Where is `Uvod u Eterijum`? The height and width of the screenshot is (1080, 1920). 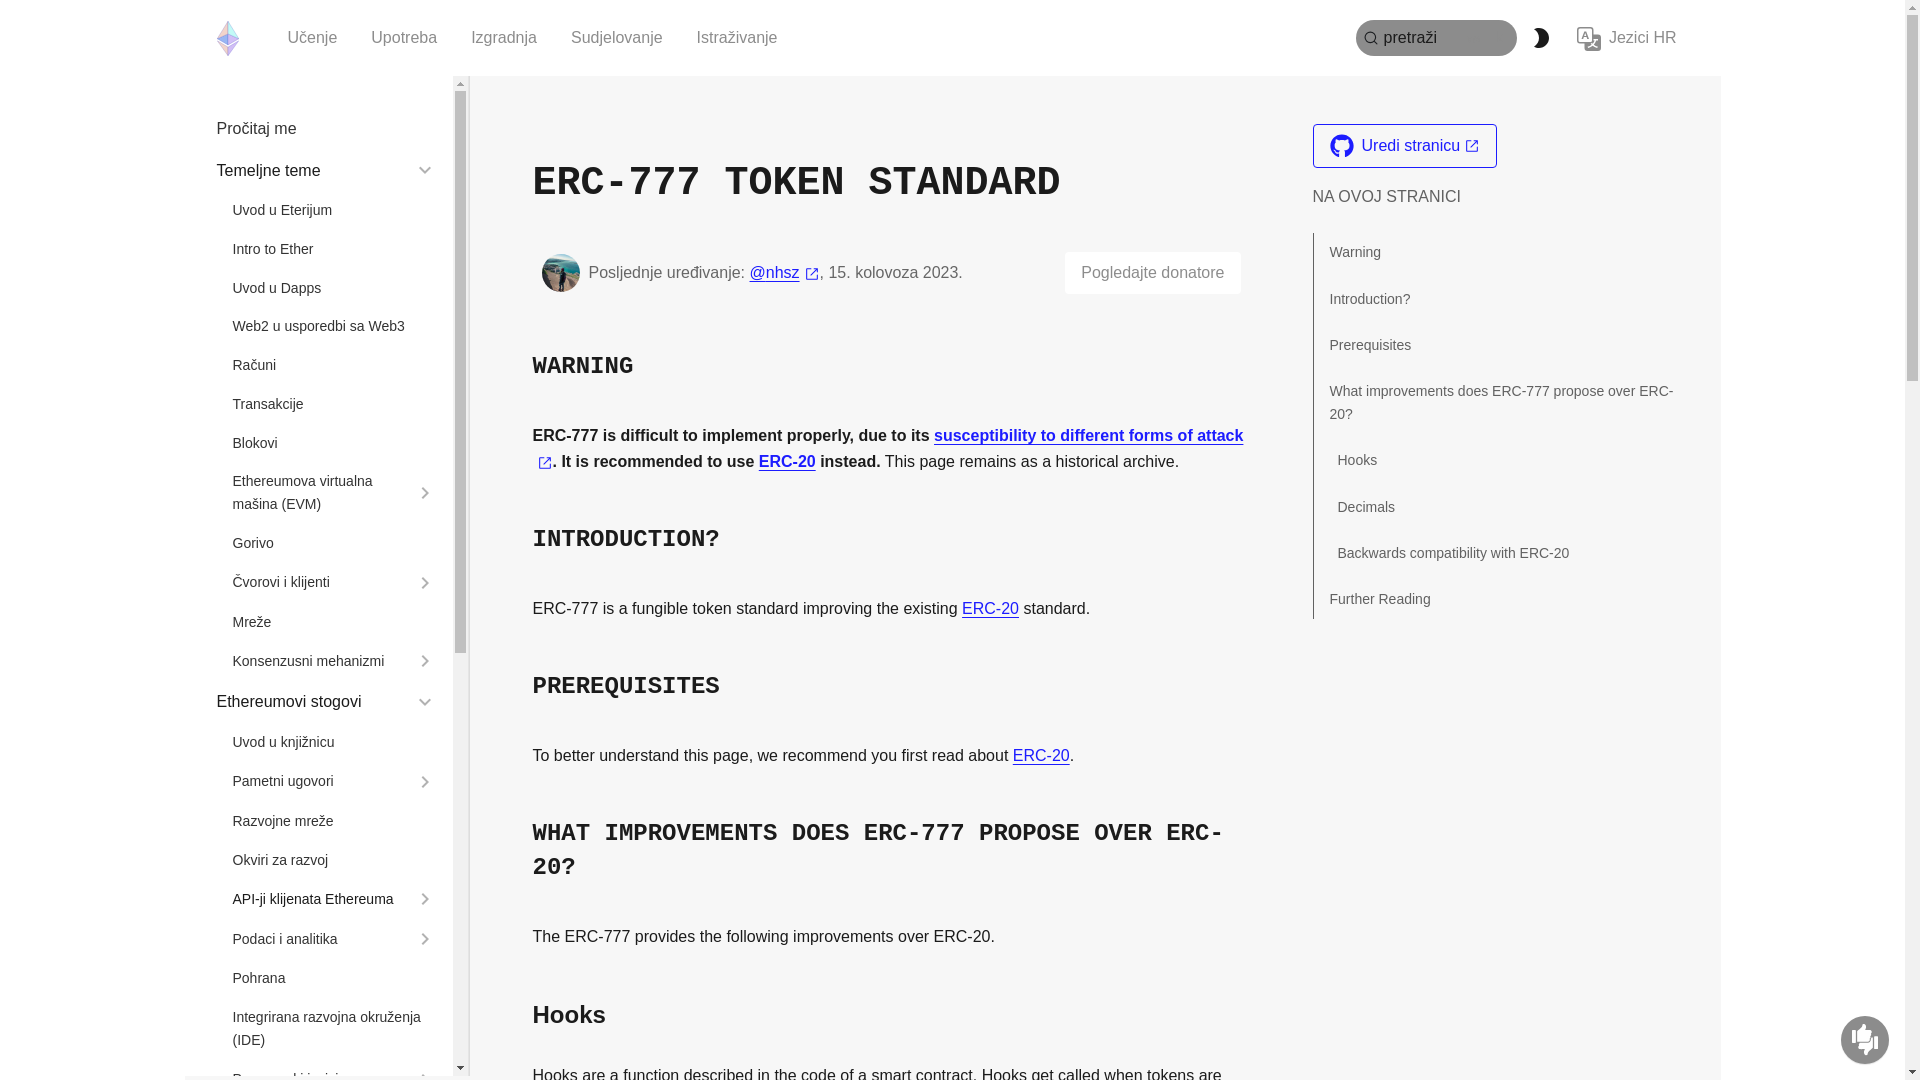 Uvod u Eterijum is located at coordinates (334, 210).